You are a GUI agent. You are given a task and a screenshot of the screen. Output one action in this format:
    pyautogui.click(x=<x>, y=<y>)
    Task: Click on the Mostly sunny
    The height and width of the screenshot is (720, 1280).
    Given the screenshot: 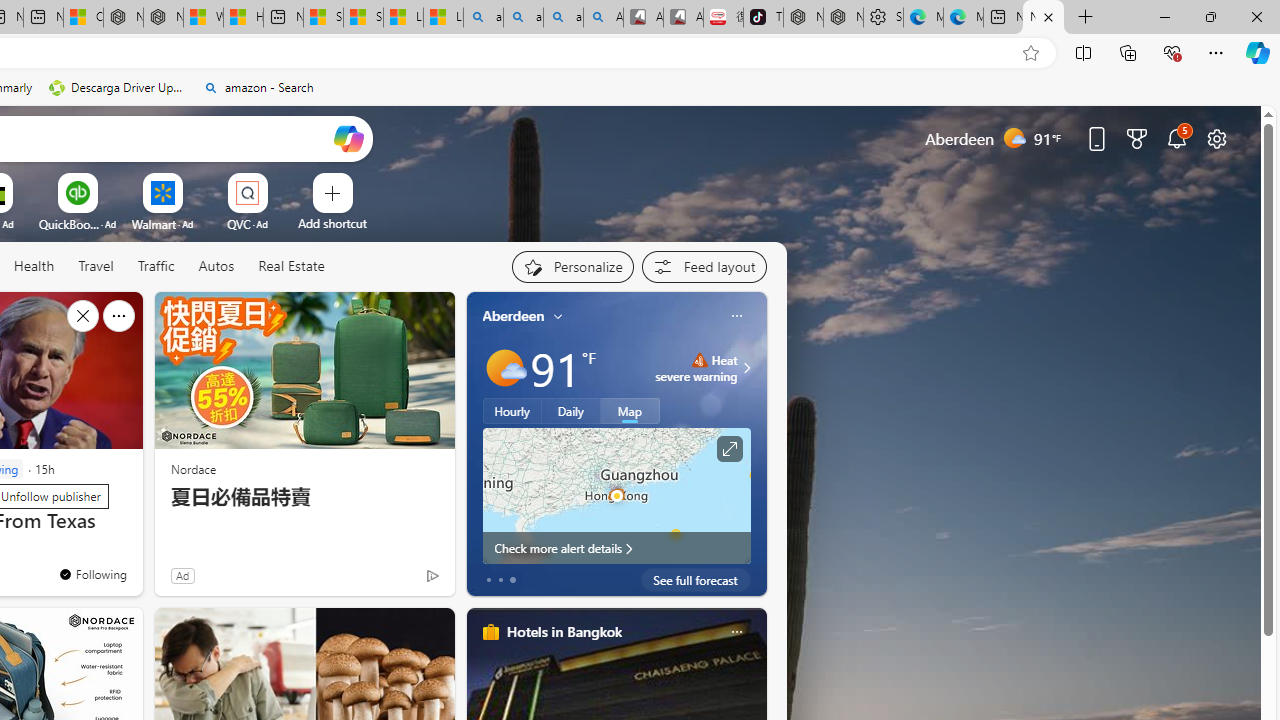 What is the action you would take?
    pyautogui.click(x=504, y=368)
    